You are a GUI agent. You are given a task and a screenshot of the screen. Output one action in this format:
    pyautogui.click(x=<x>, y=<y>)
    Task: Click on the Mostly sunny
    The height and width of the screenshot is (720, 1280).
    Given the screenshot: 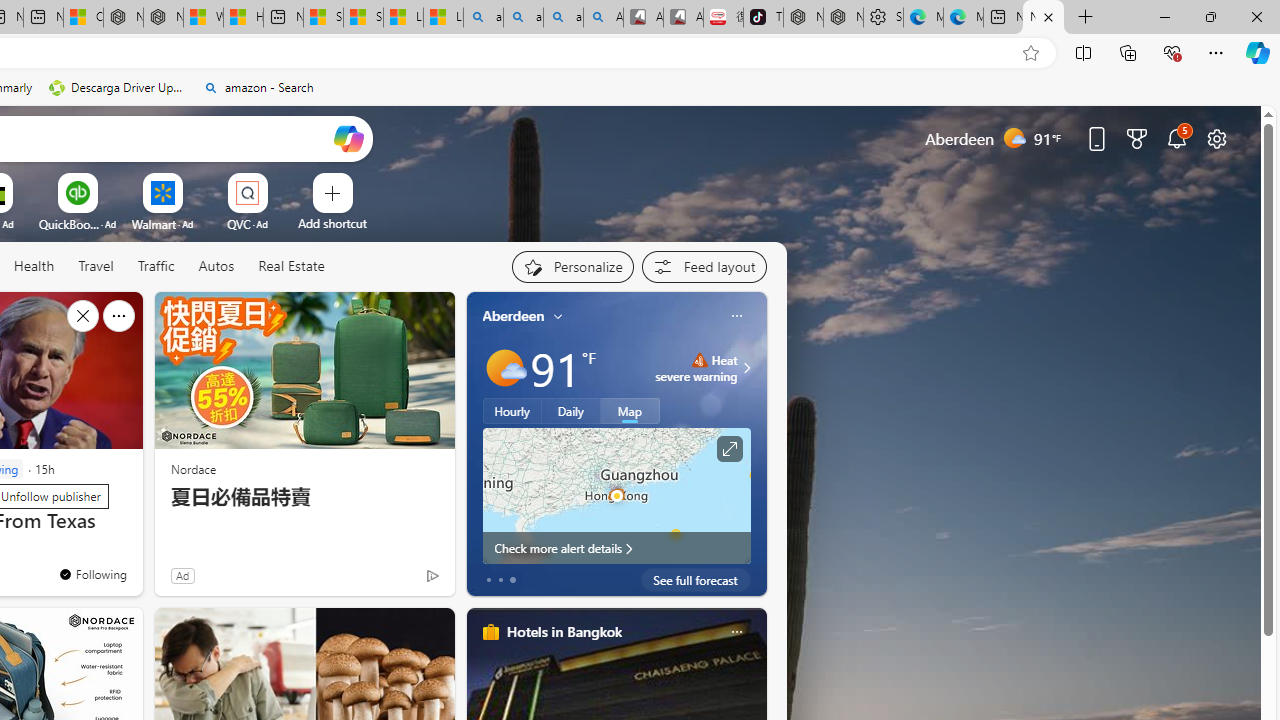 What is the action you would take?
    pyautogui.click(x=504, y=368)
    